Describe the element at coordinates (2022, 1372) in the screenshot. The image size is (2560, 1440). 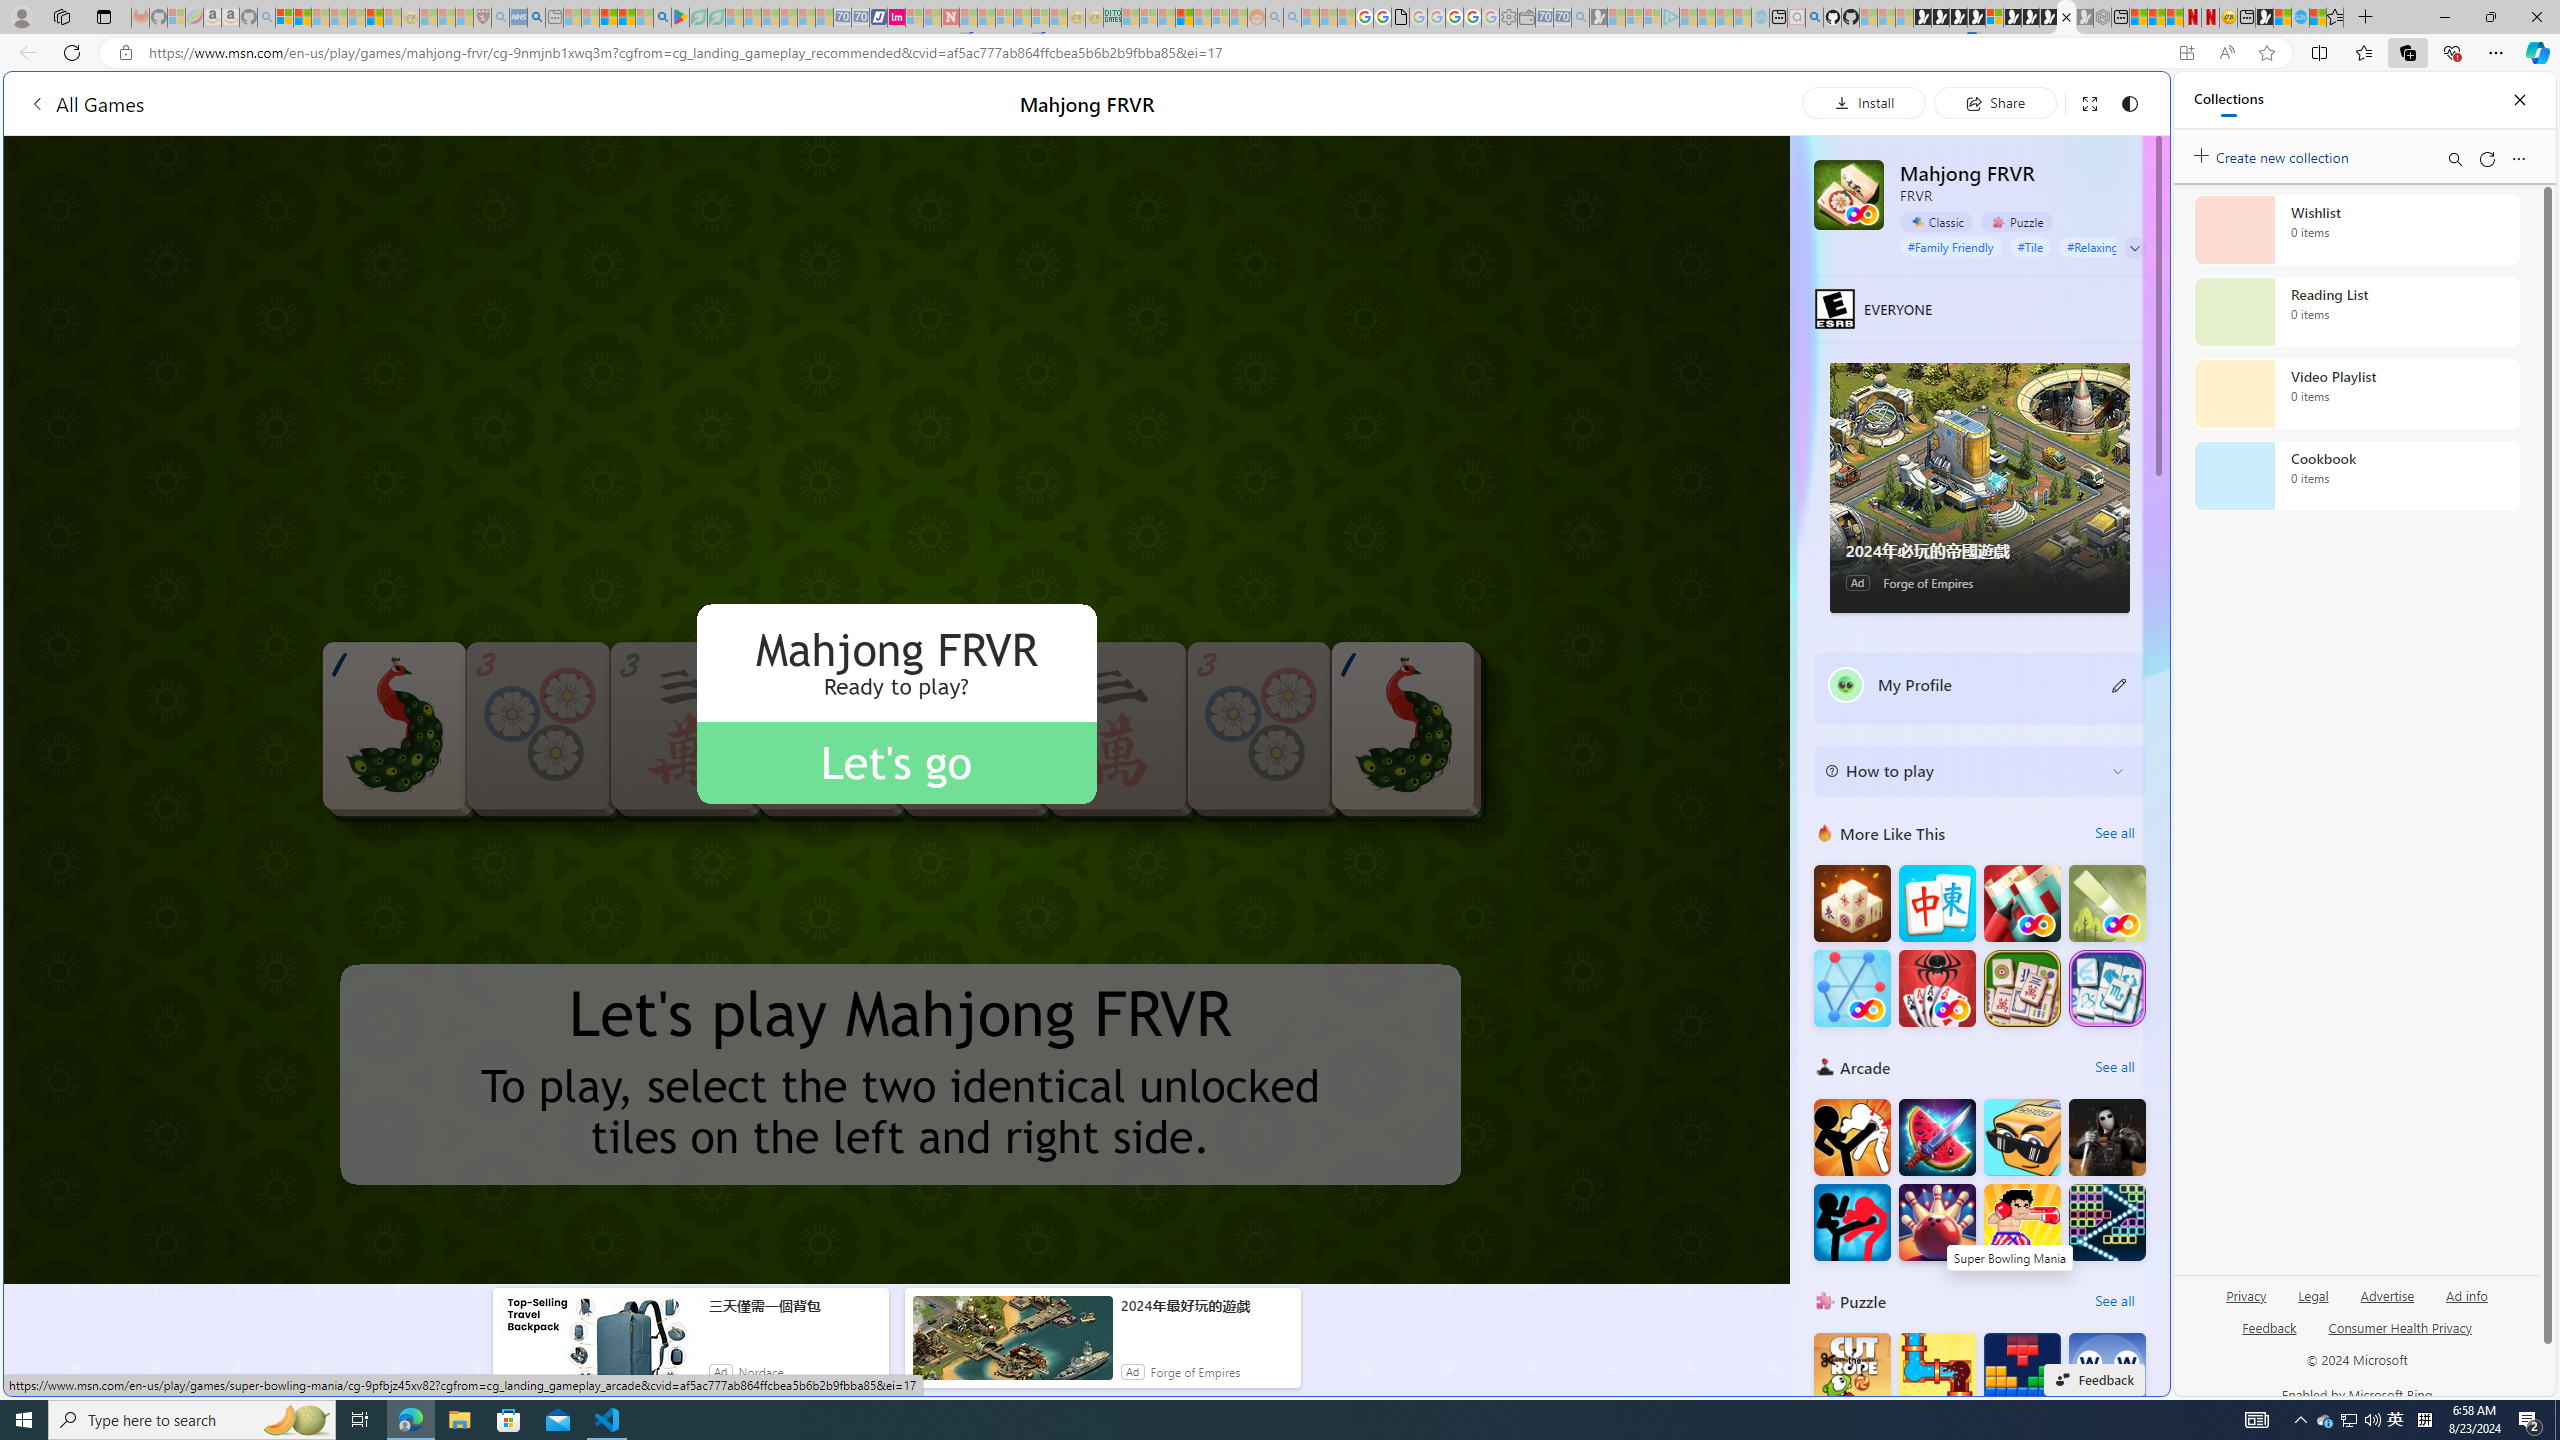
I see `BlockBuster: Adventures Puzzle` at that location.